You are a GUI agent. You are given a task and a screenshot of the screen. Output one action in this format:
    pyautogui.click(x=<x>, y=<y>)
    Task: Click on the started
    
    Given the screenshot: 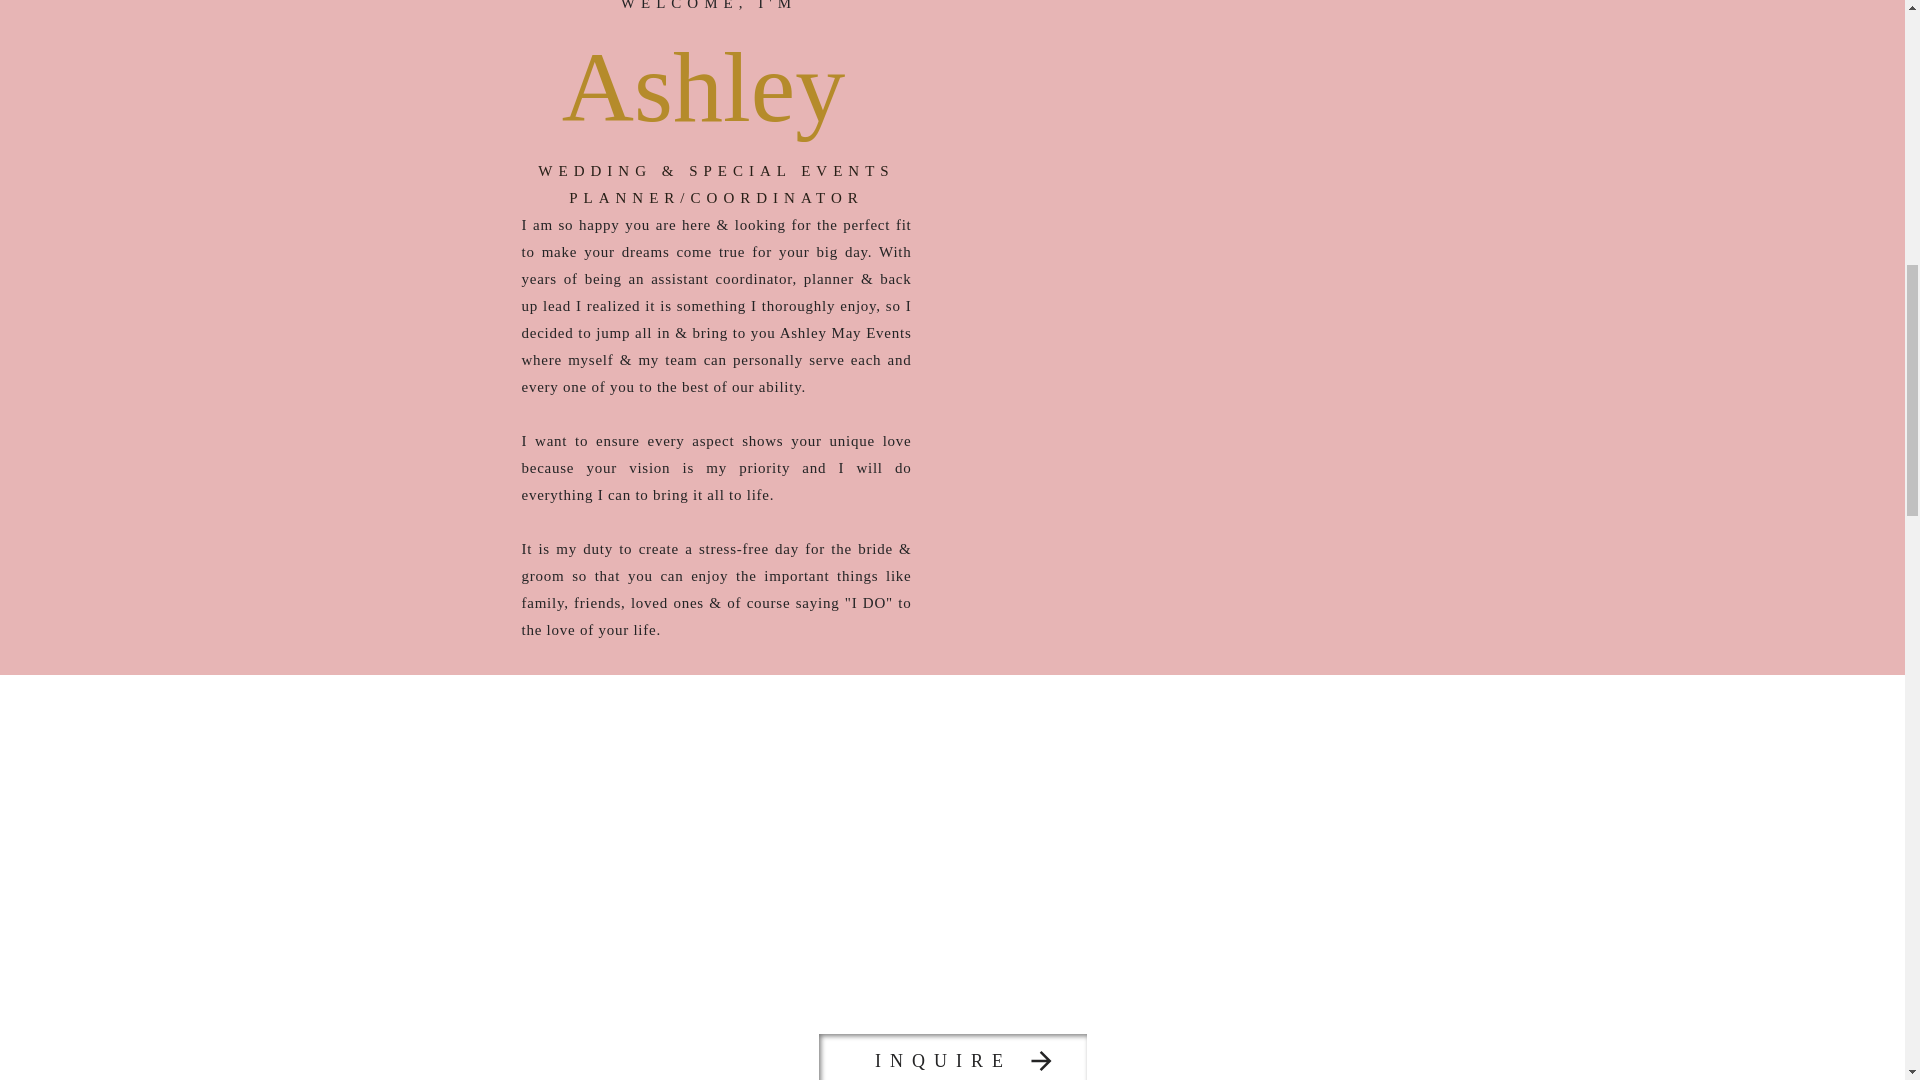 What is the action you would take?
    pyautogui.click(x=953, y=940)
    